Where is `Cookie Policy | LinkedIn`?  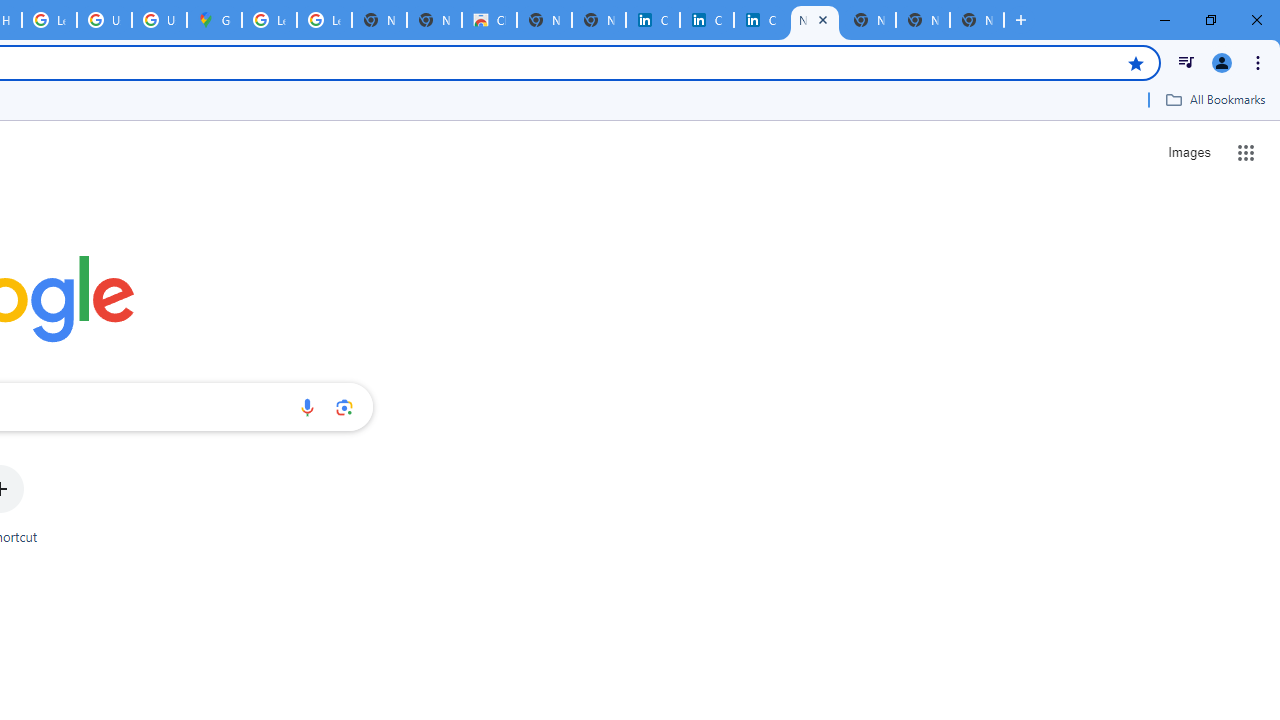 Cookie Policy | LinkedIn is located at coordinates (706, 20).